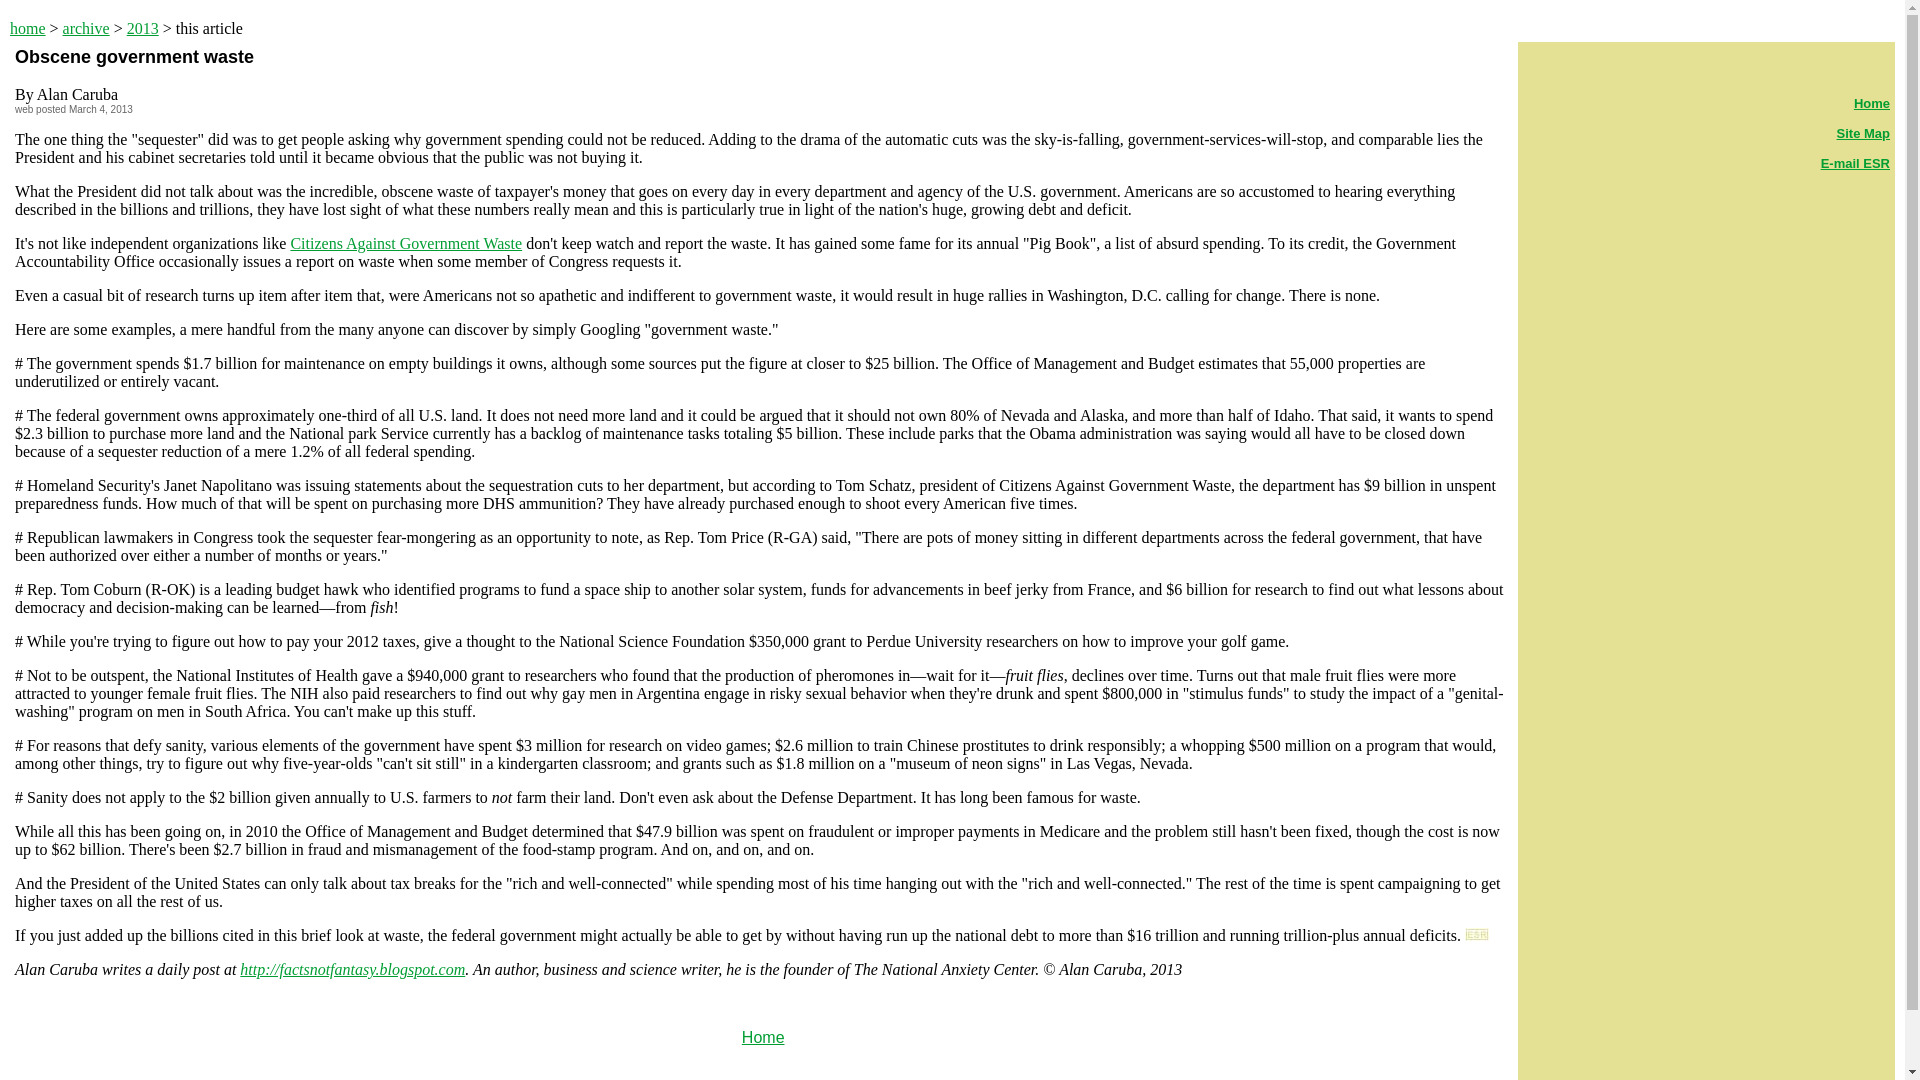 Image resolution: width=1920 pixels, height=1080 pixels. I want to click on Site Map, so click(1863, 134).